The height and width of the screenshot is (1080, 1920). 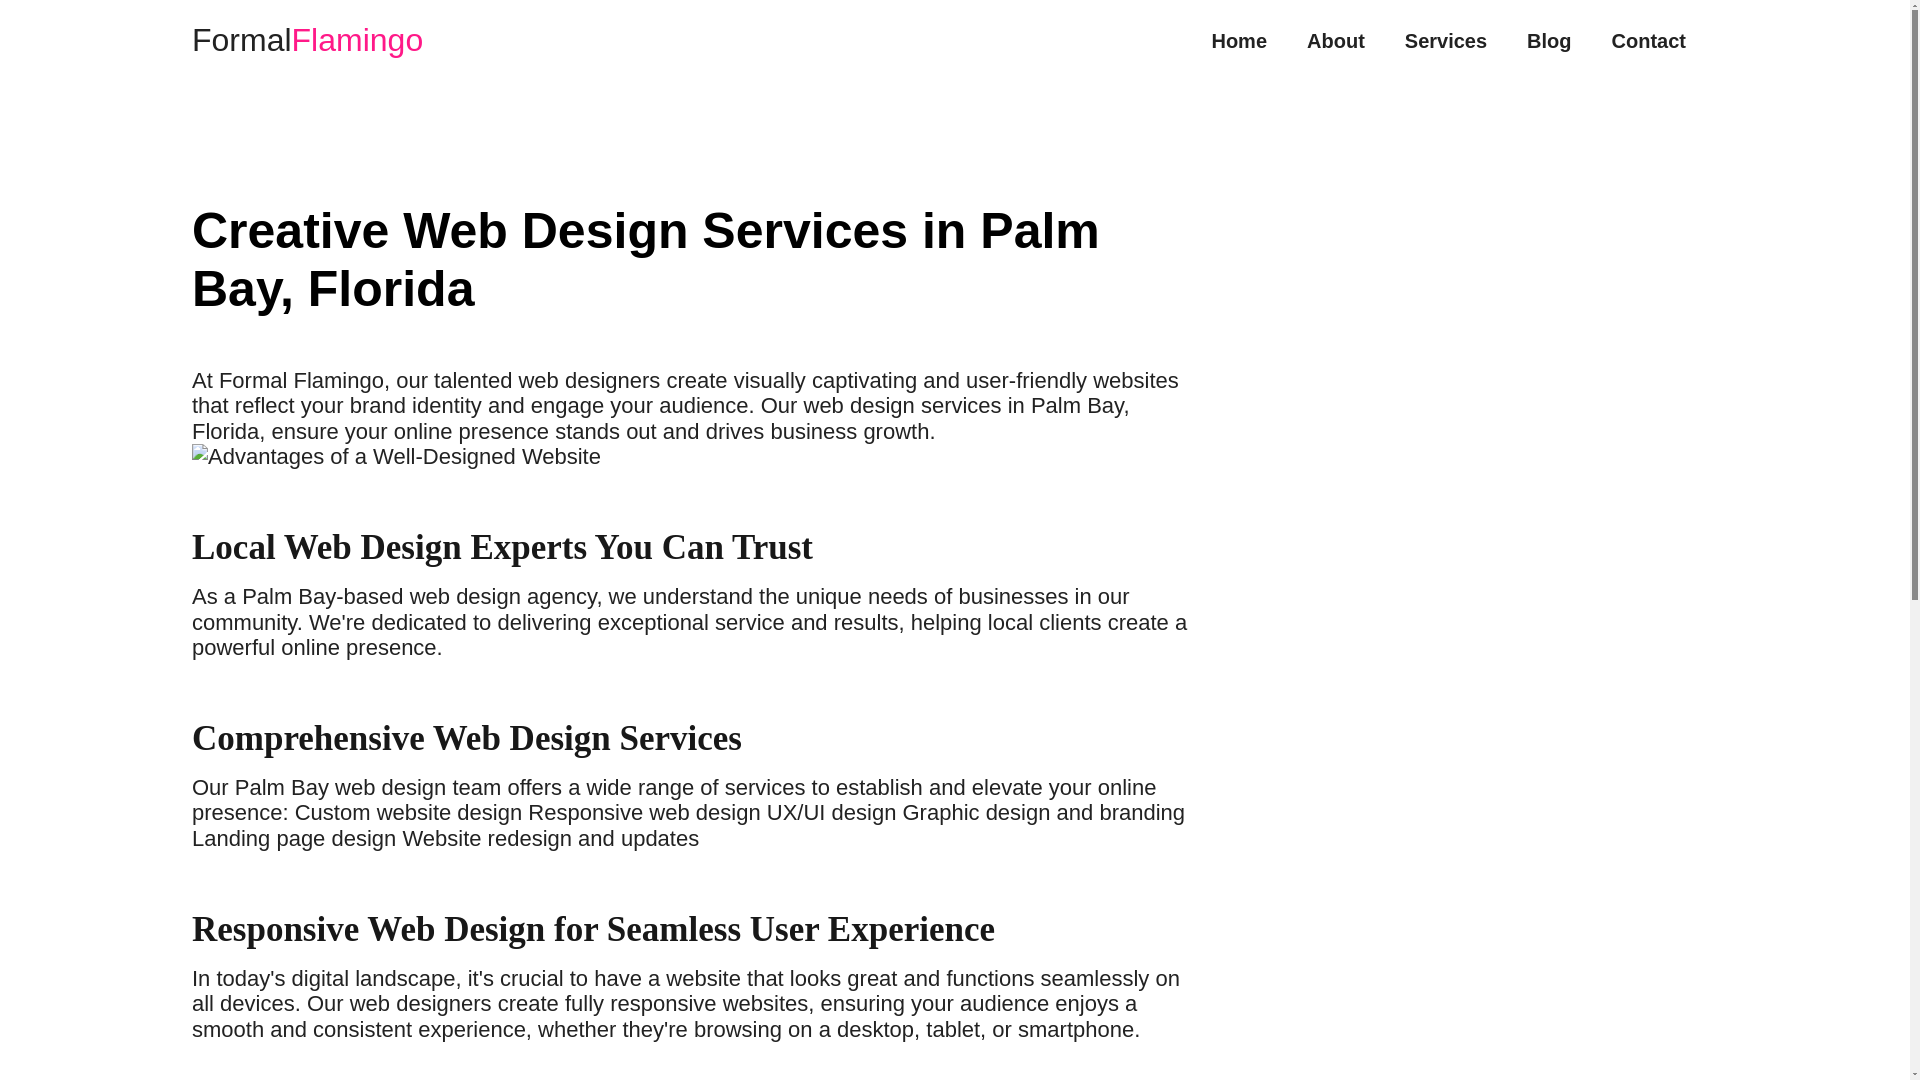 I want to click on FormalFlamingo, so click(x=307, y=40).